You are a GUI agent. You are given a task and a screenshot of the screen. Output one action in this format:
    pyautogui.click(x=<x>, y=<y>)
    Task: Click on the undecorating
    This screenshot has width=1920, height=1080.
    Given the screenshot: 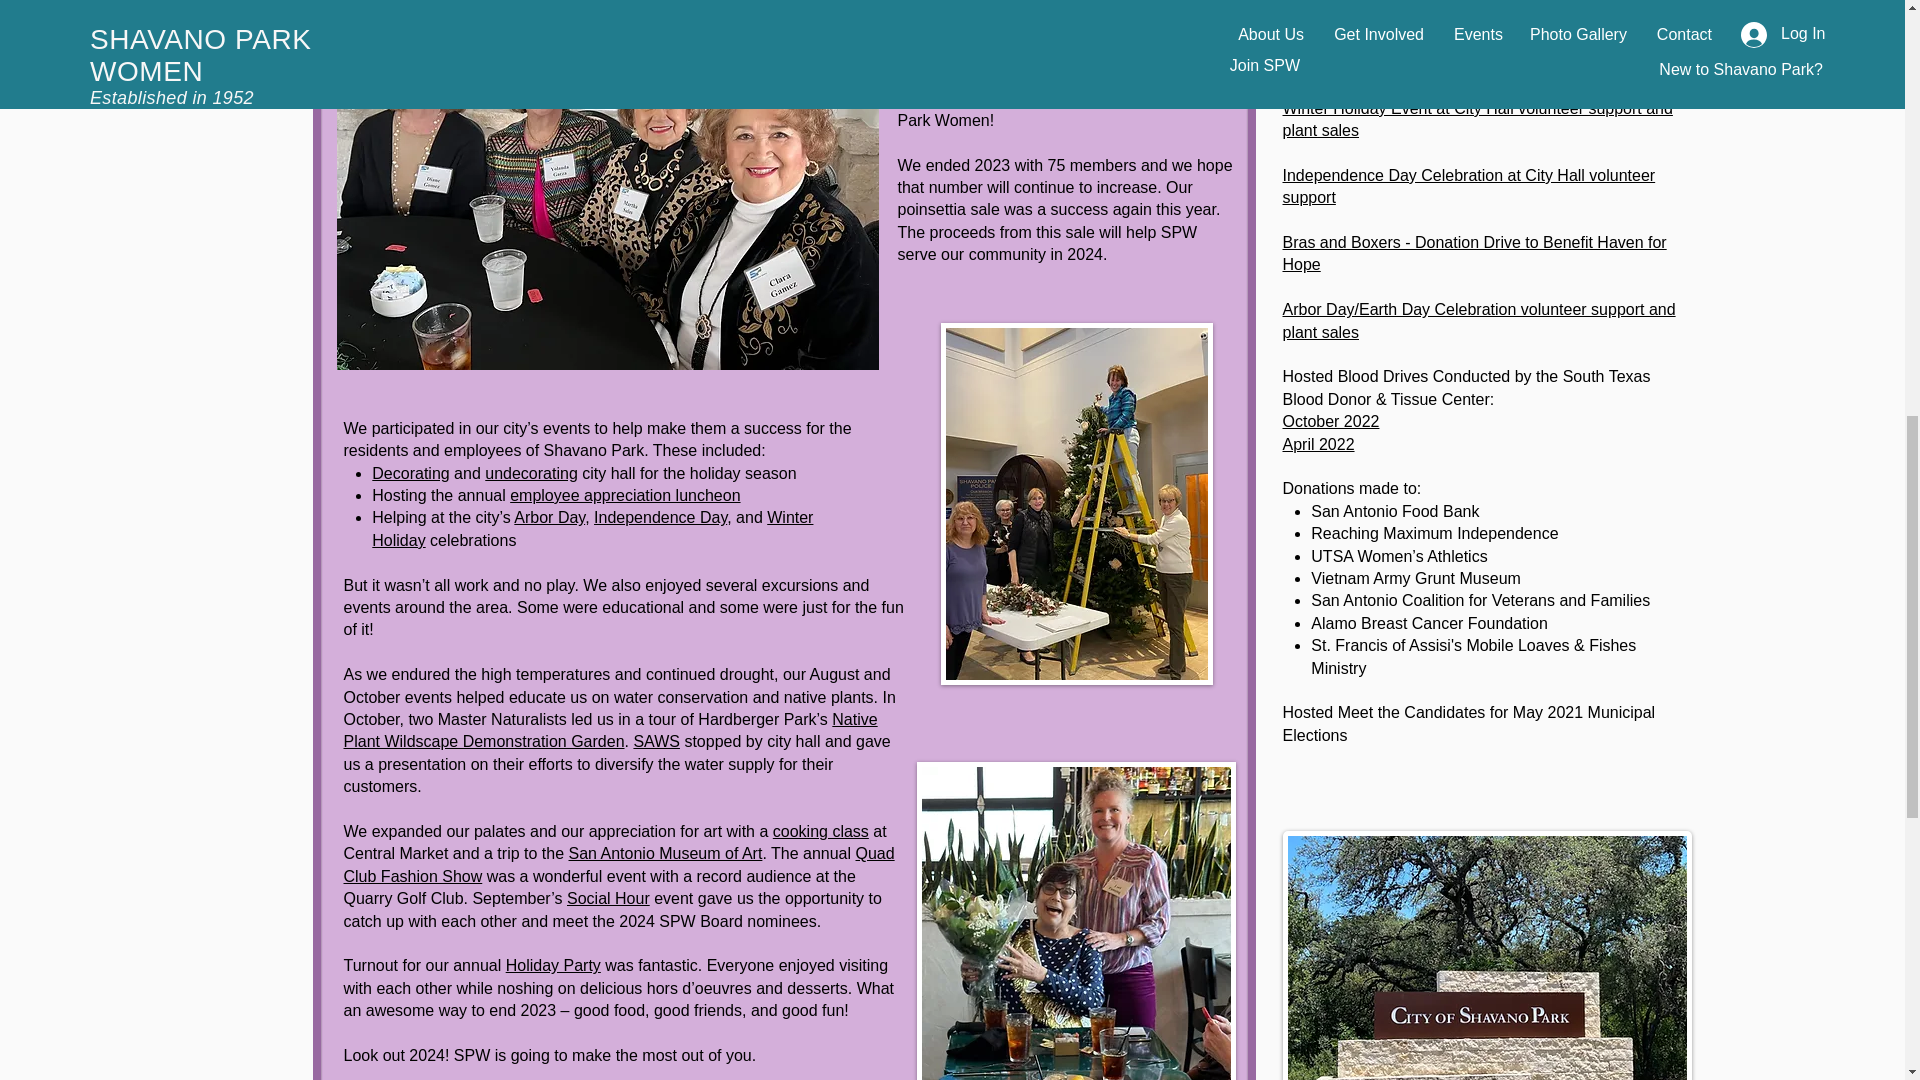 What is the action you would take?
    pyautogui.click(x=531, y=473)
    